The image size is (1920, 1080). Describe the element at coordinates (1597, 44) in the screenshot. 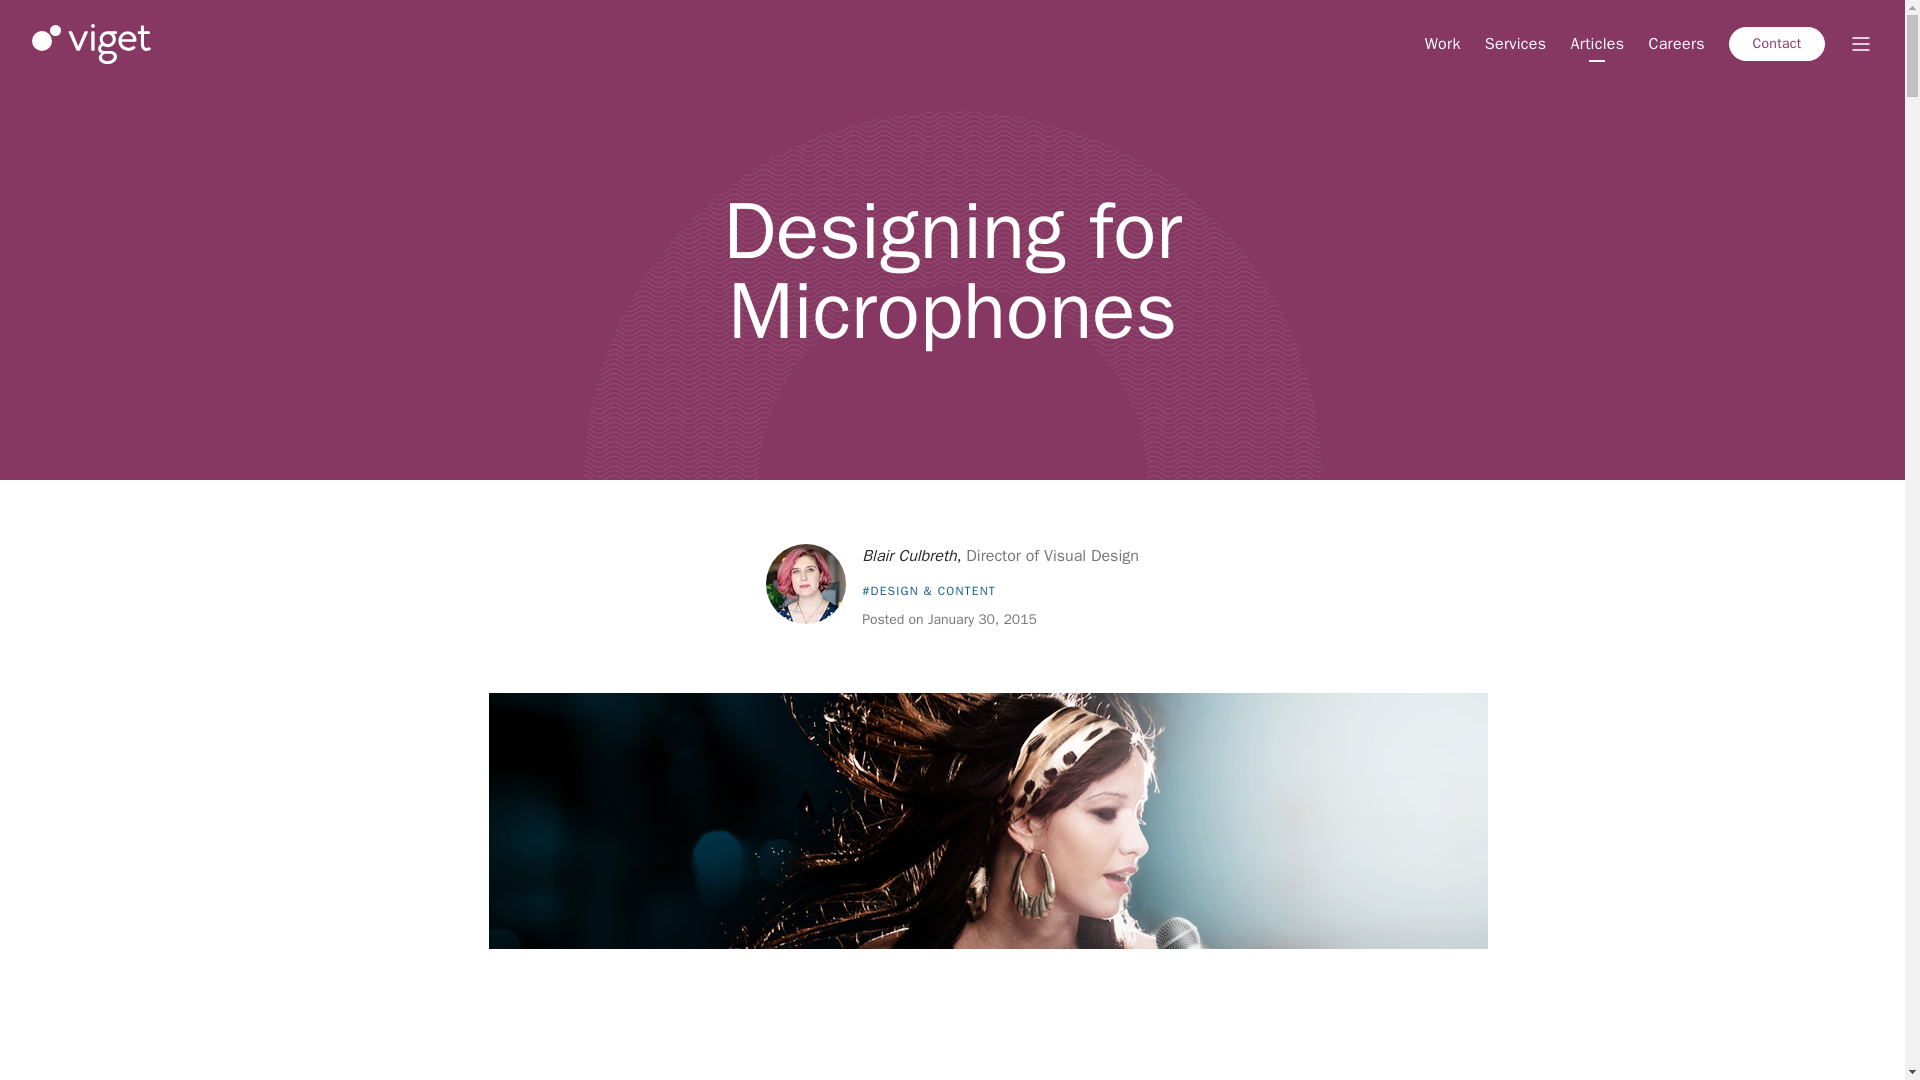

I see `Articles` at that location.